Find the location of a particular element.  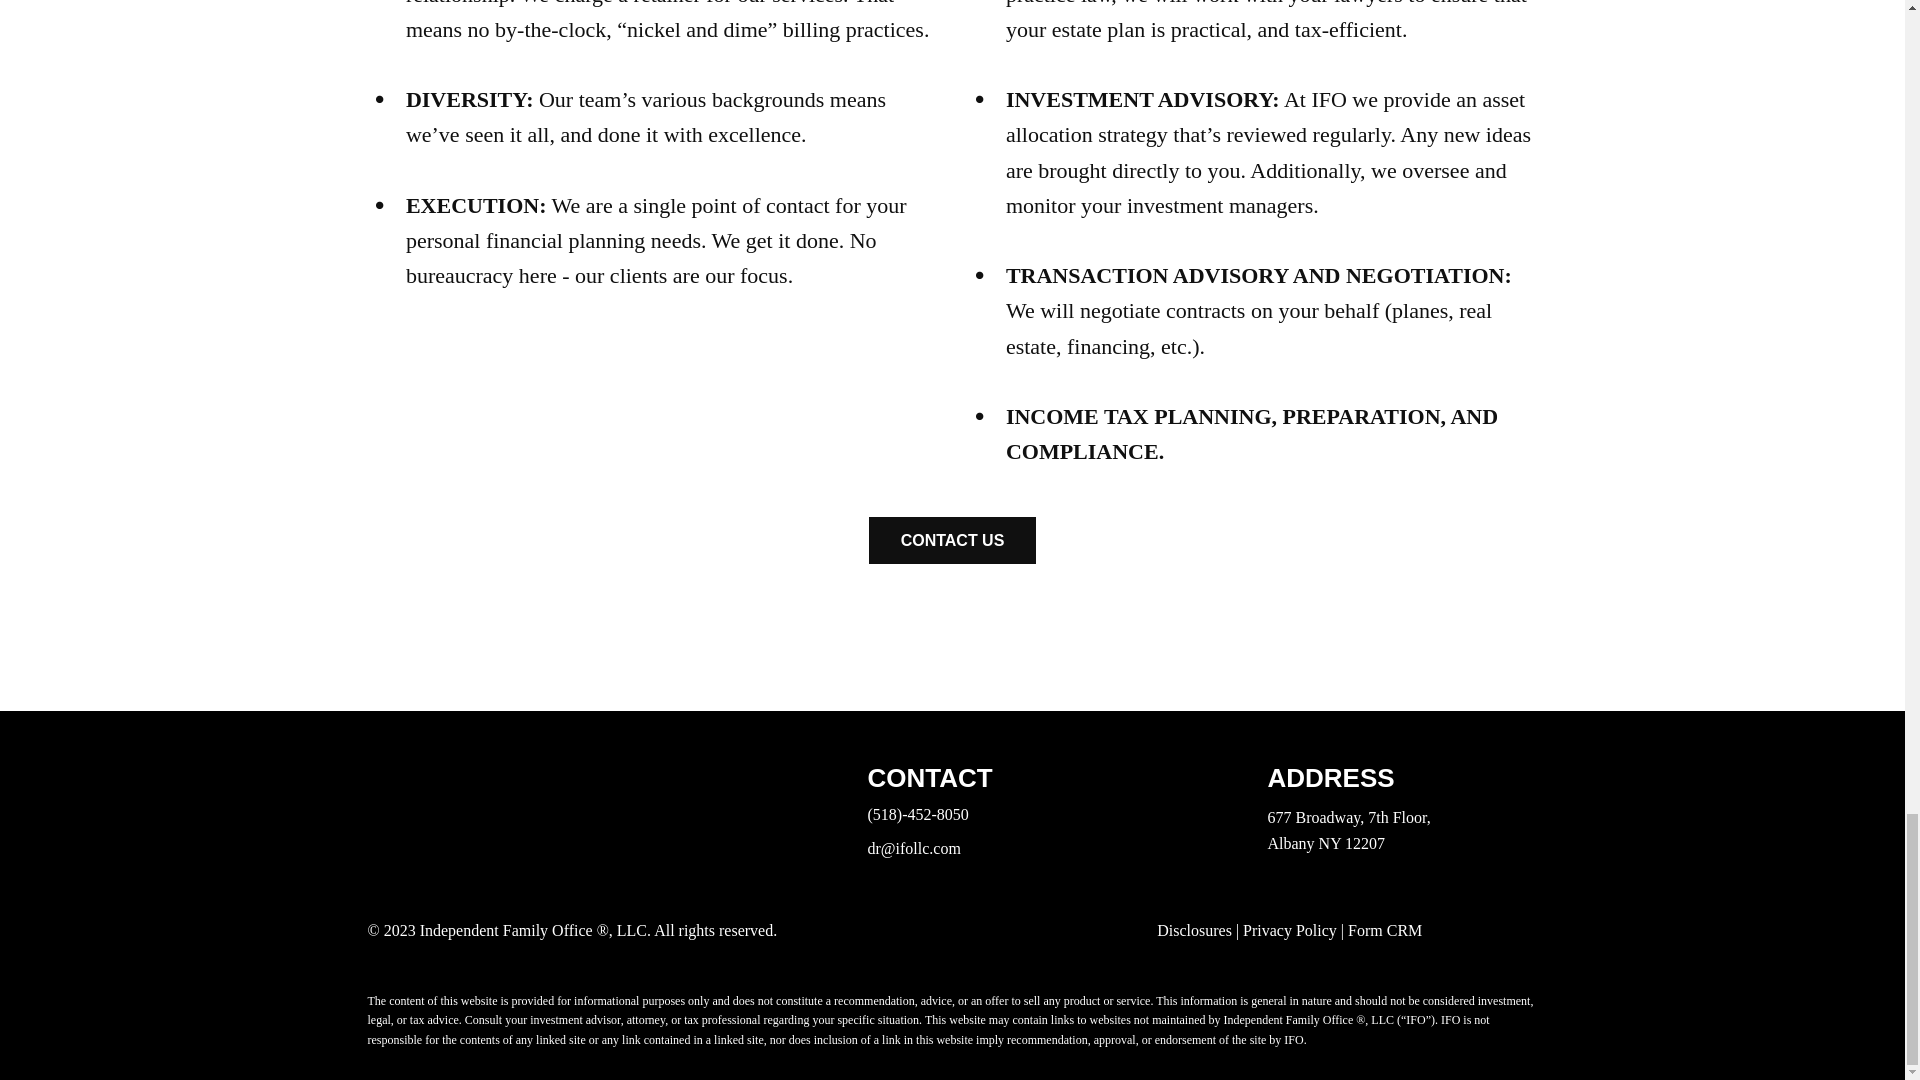

Form CRM is located at coordinates (1384, 930).